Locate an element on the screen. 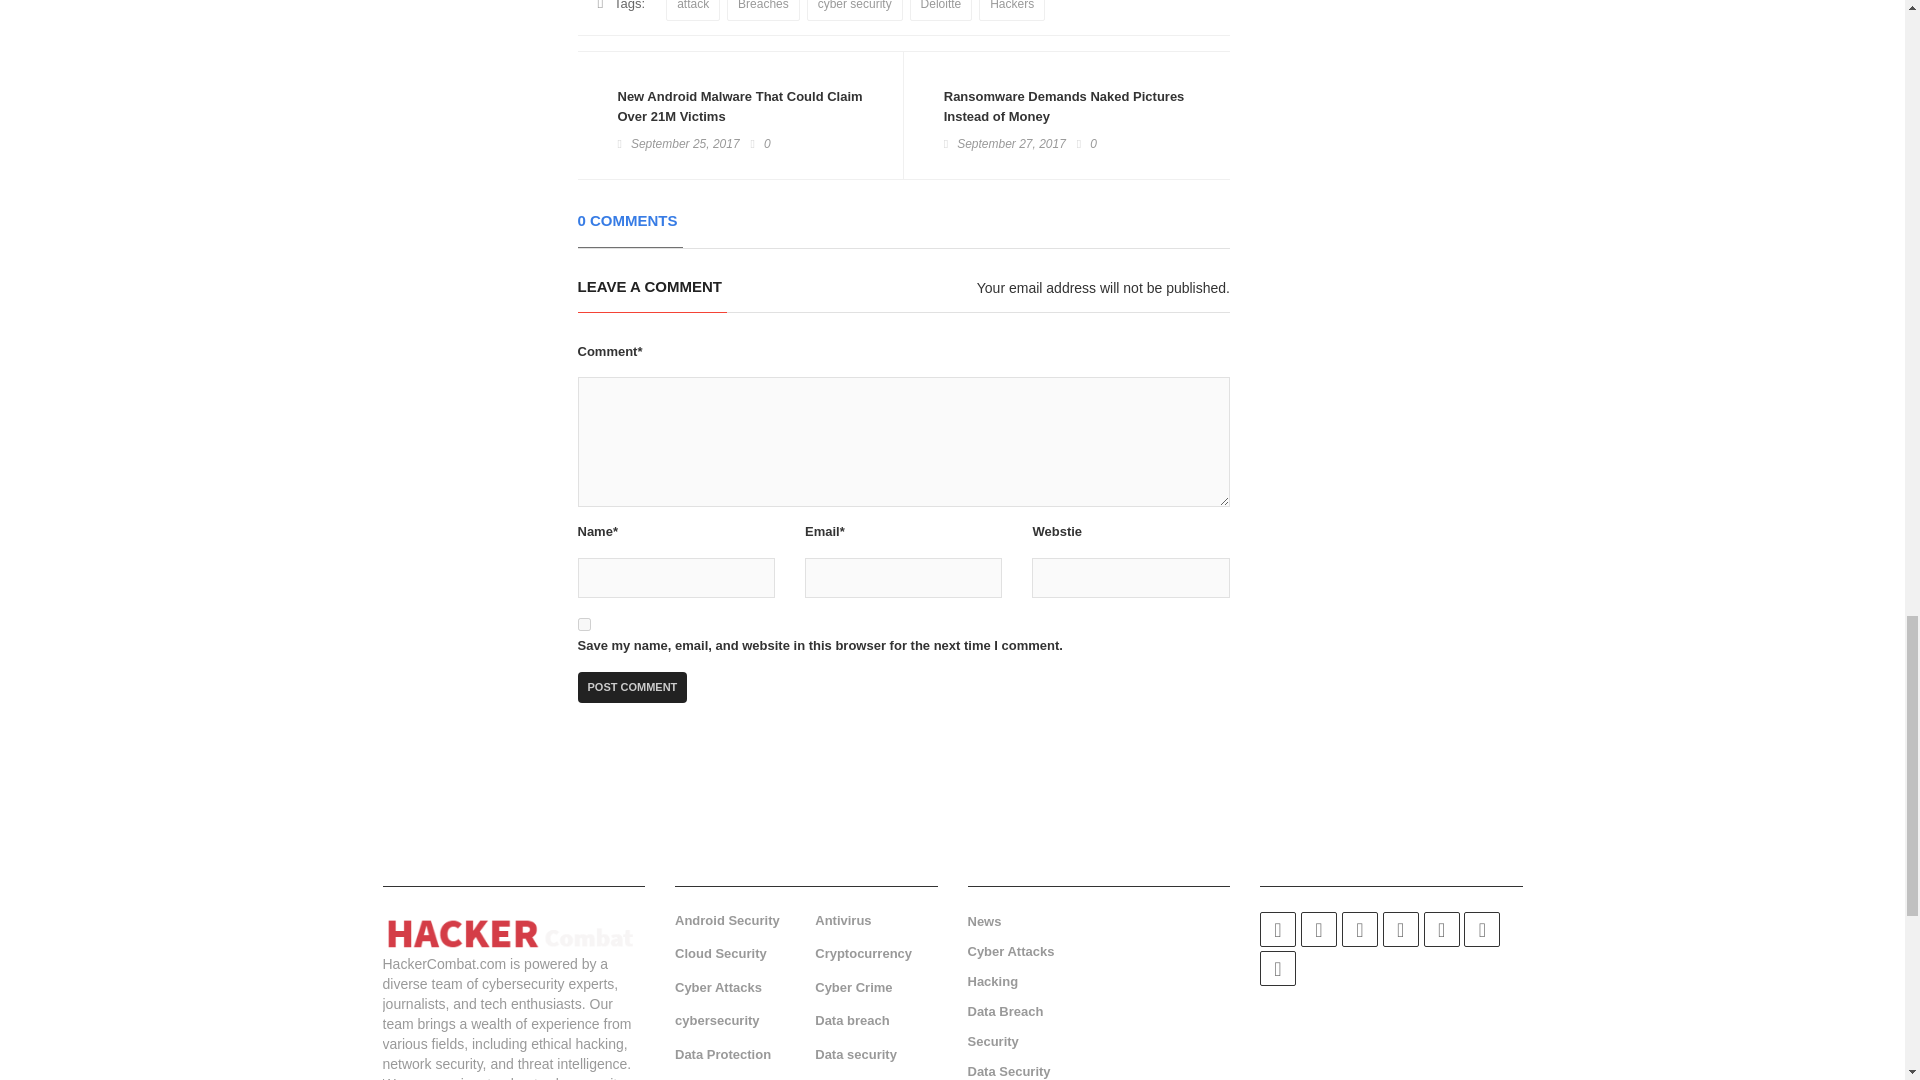 The width and height of the screenshot is (1920, 1080). 0 is located at coordinates (760, 144).